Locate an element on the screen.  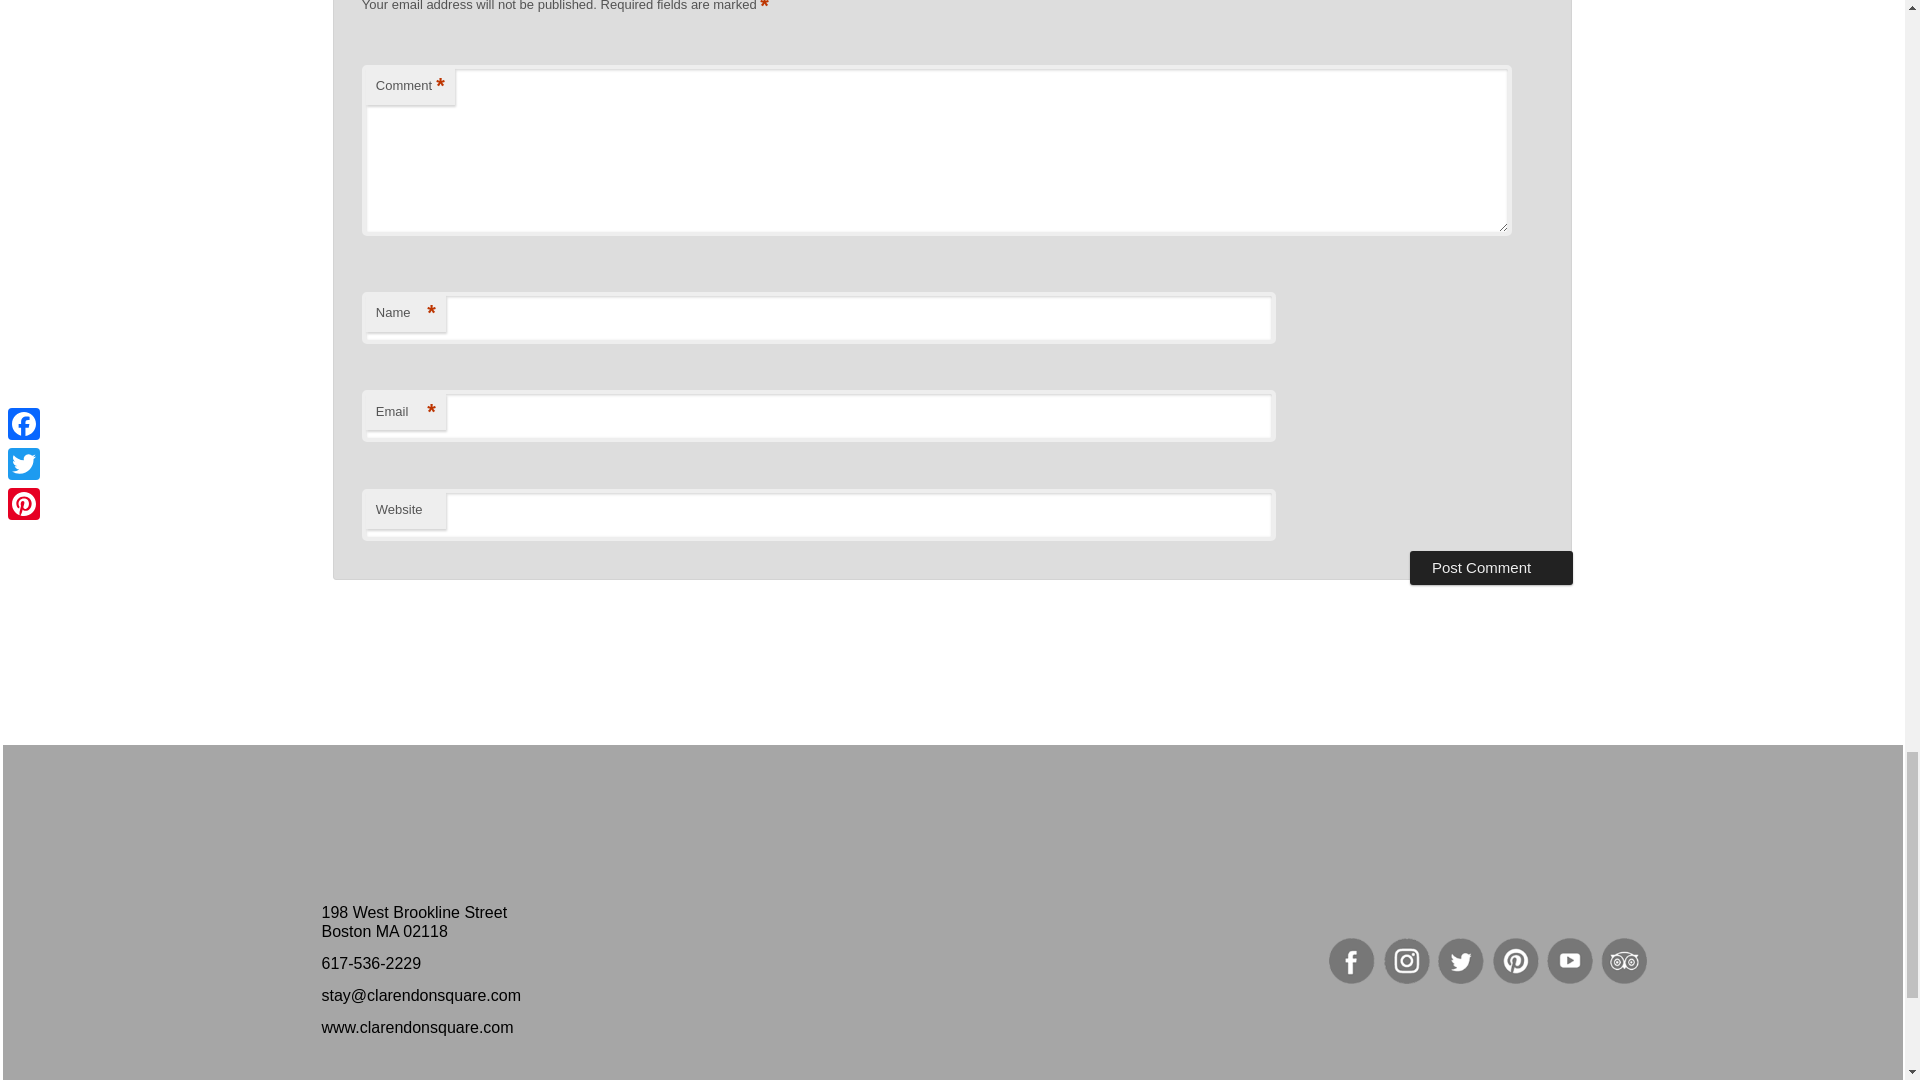
Post Comment is located at coordinates (1490, 568).